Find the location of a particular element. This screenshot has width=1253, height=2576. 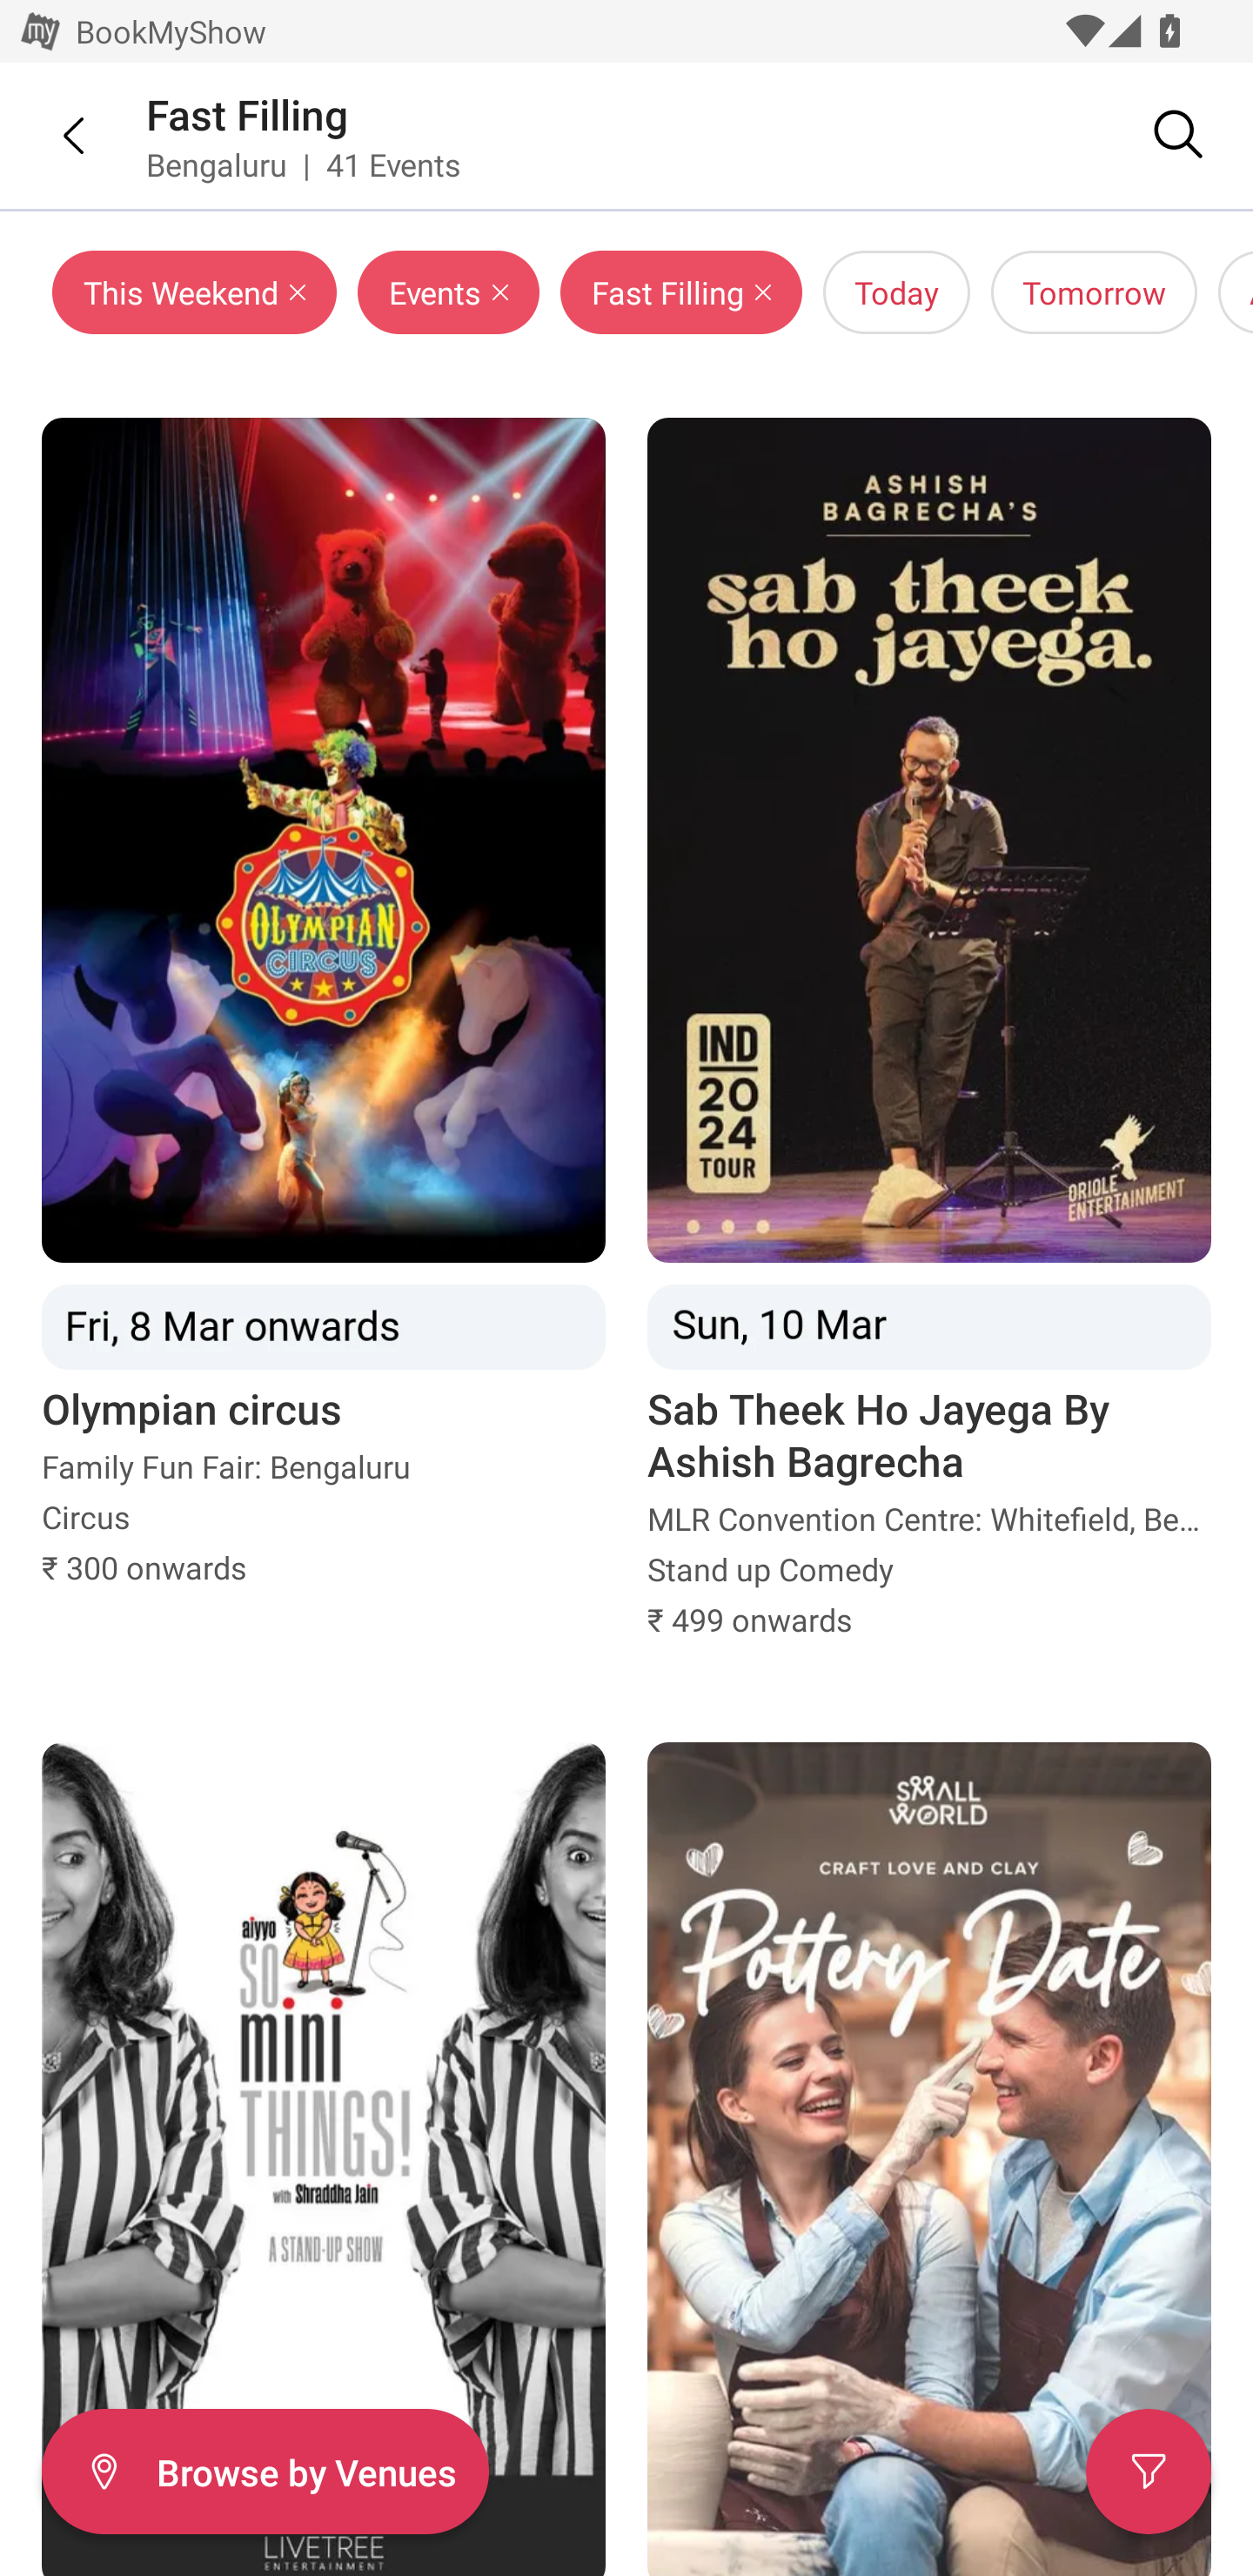

Fast Filling is located at coordinates (247, 113).